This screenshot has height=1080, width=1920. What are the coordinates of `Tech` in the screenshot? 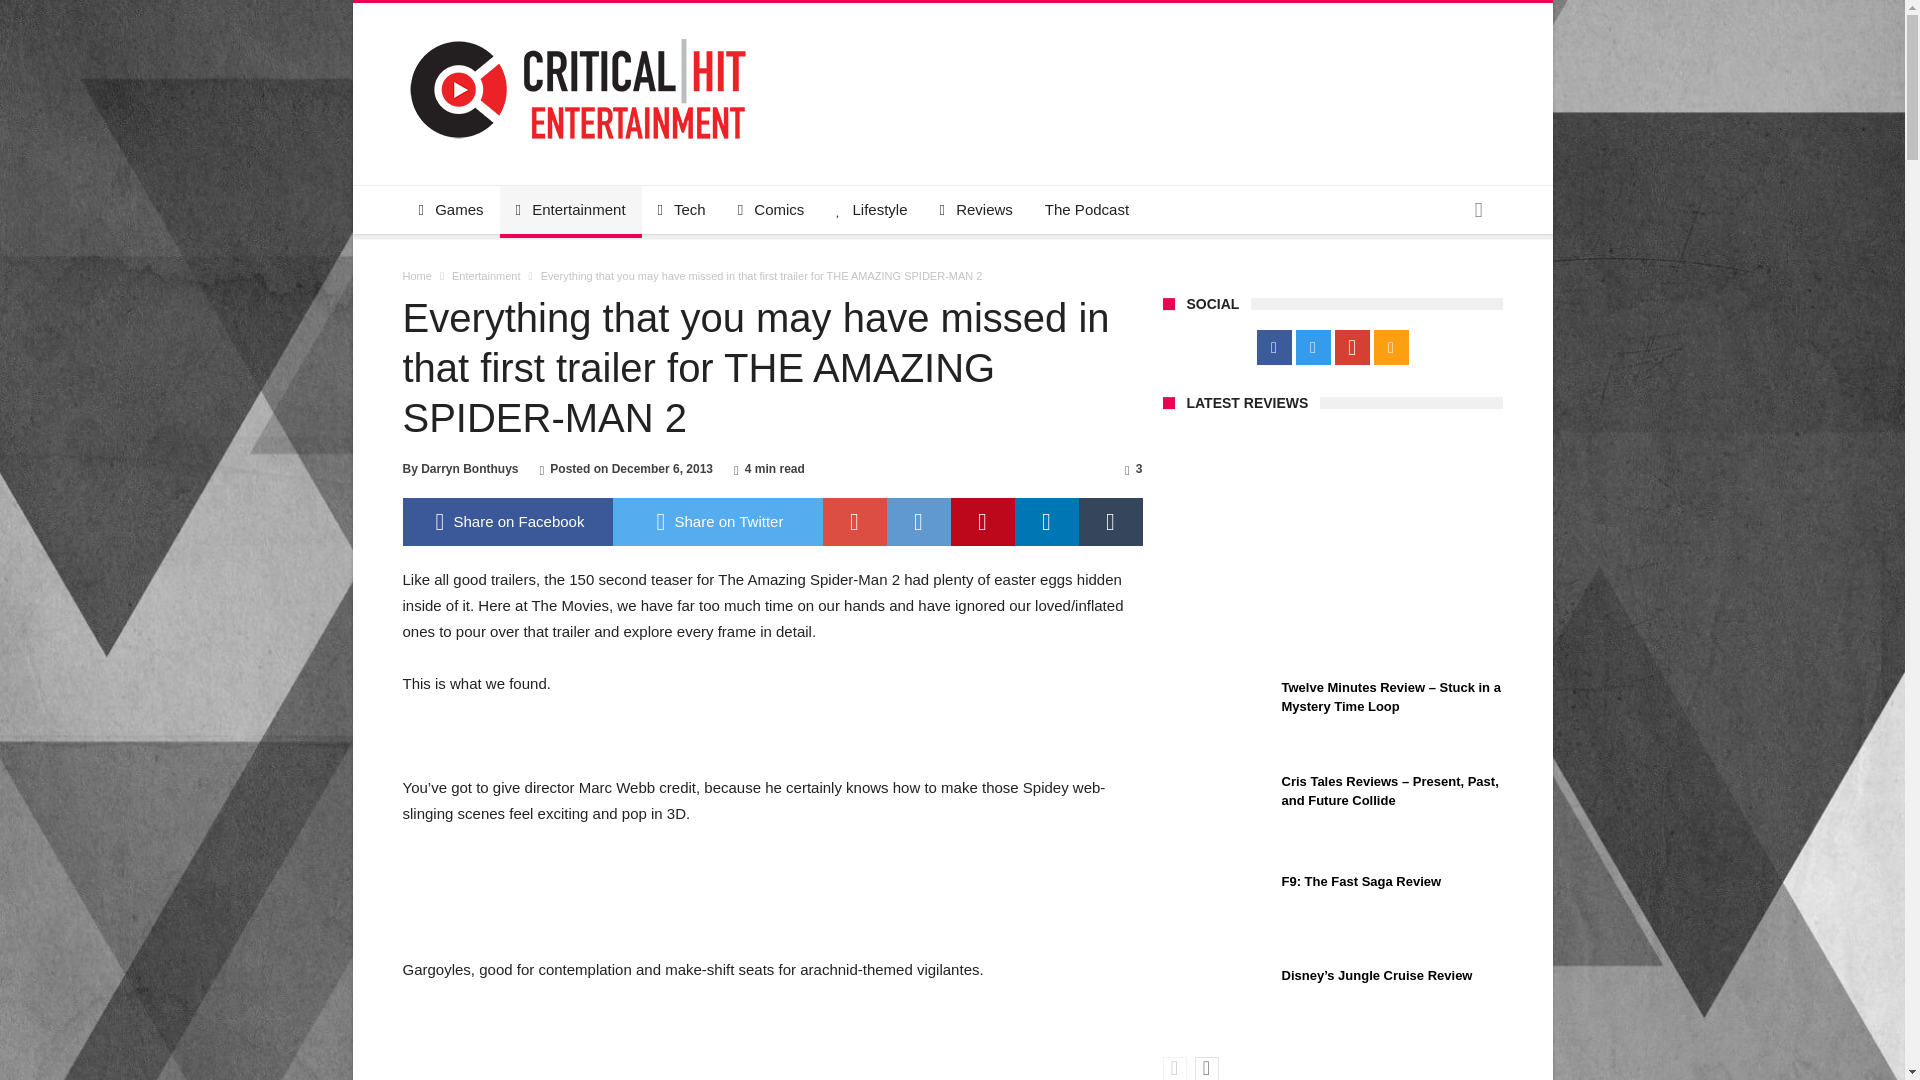 It's located at (681, 210).